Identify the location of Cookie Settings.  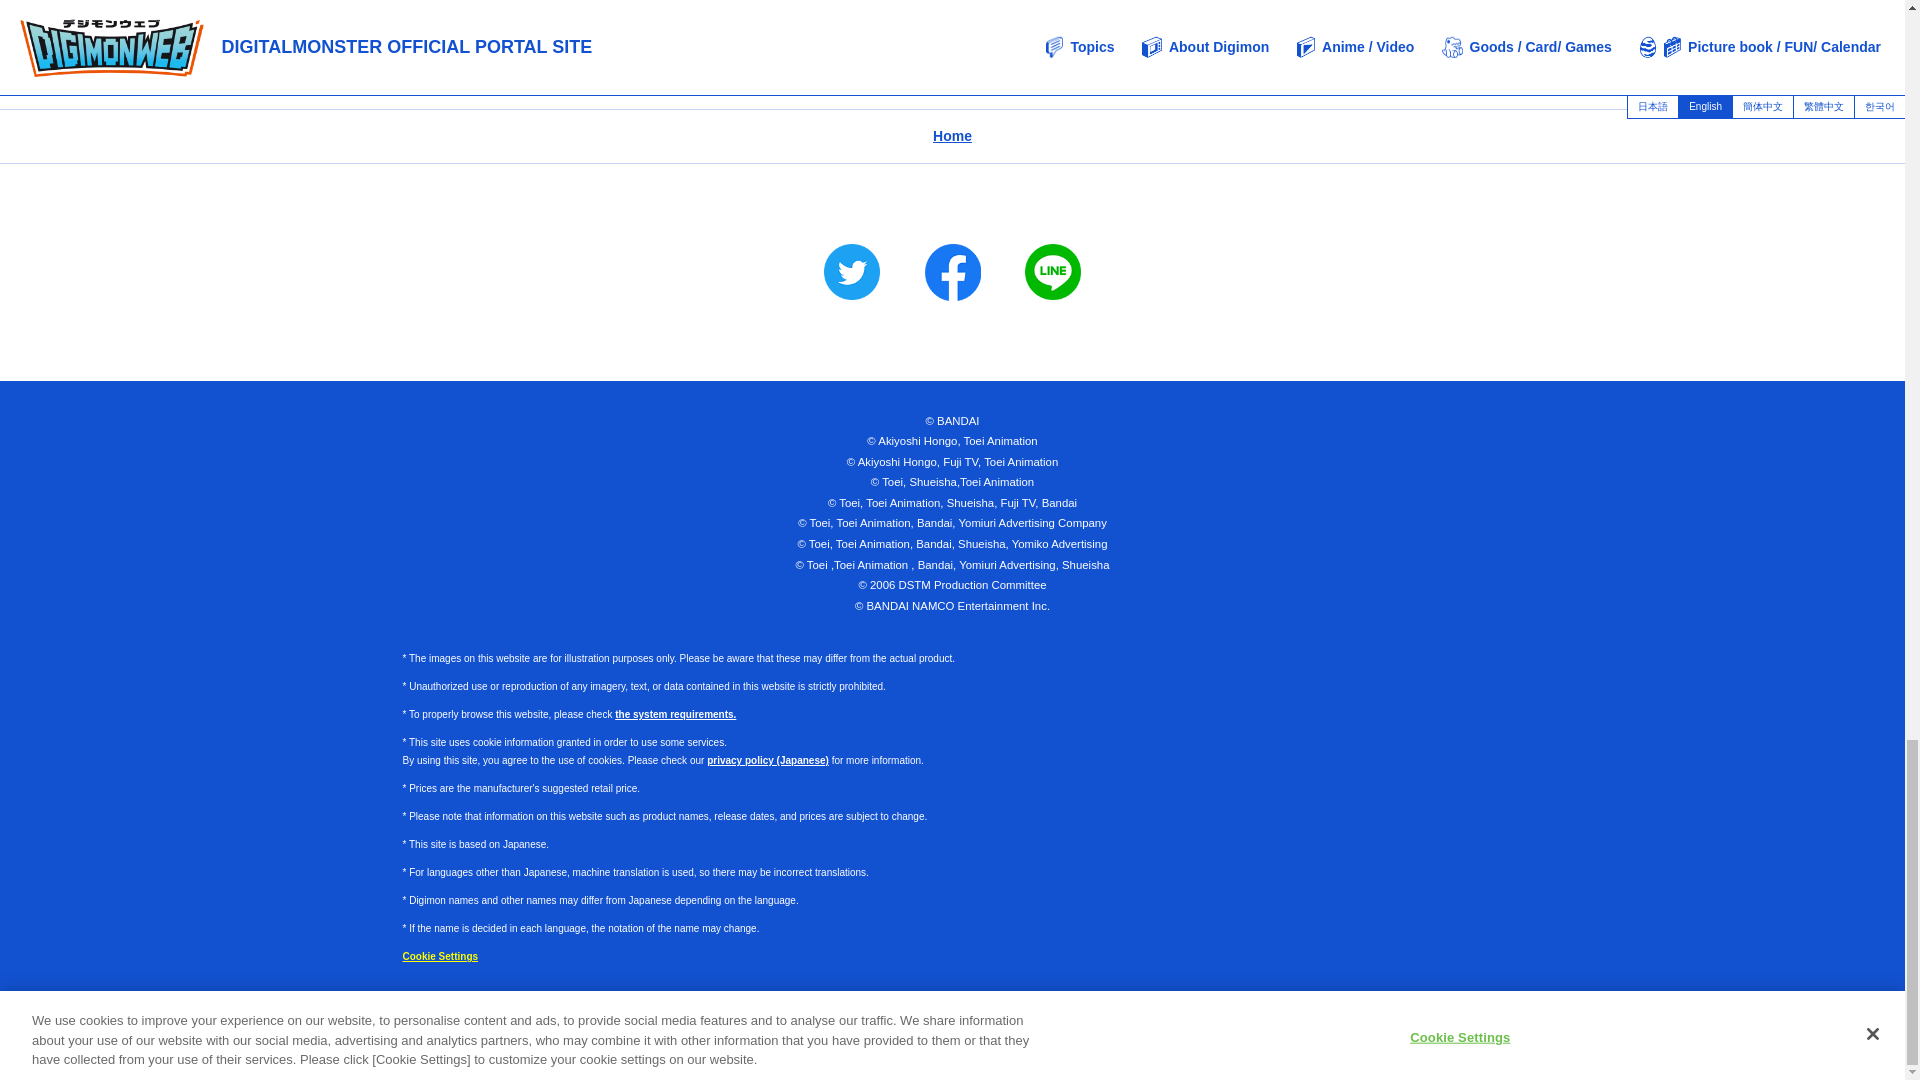
(783, 1004).